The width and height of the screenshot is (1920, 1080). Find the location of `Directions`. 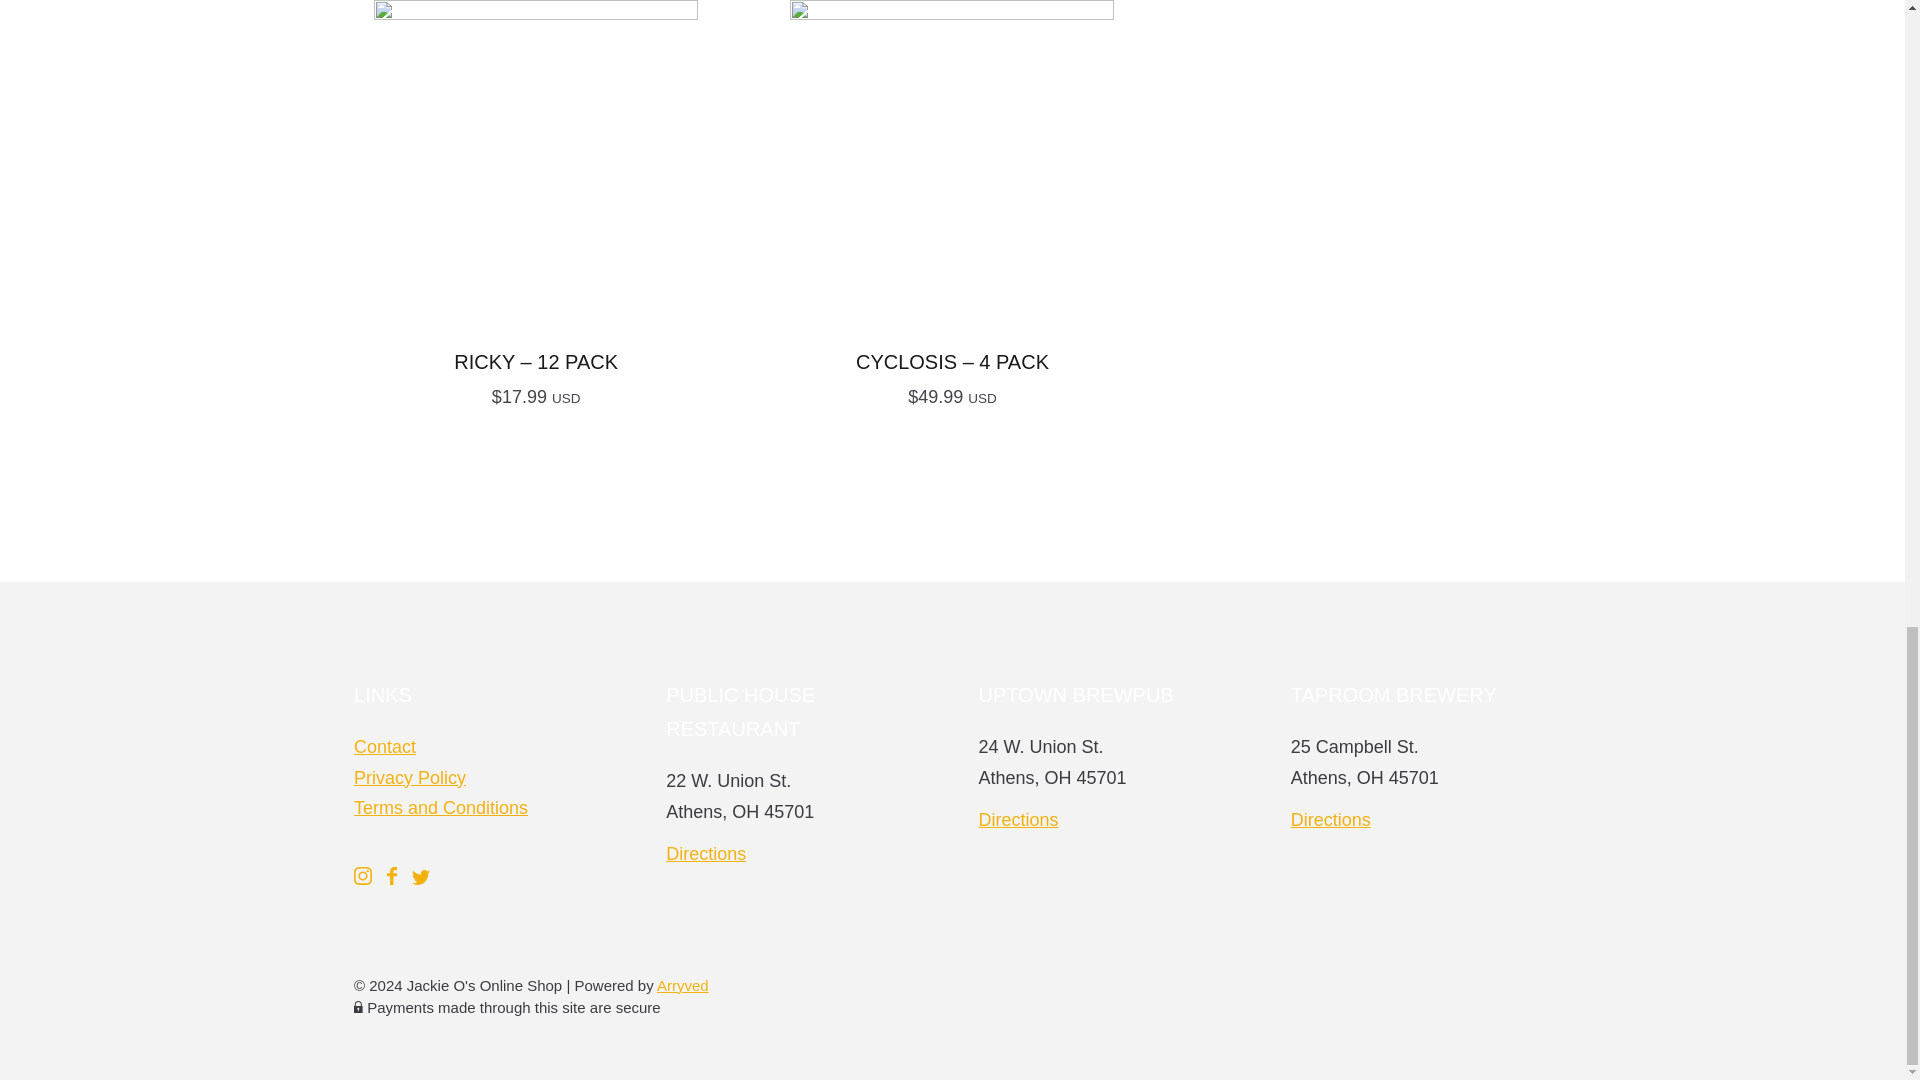

Directions is located at coordinates (1017, 820).